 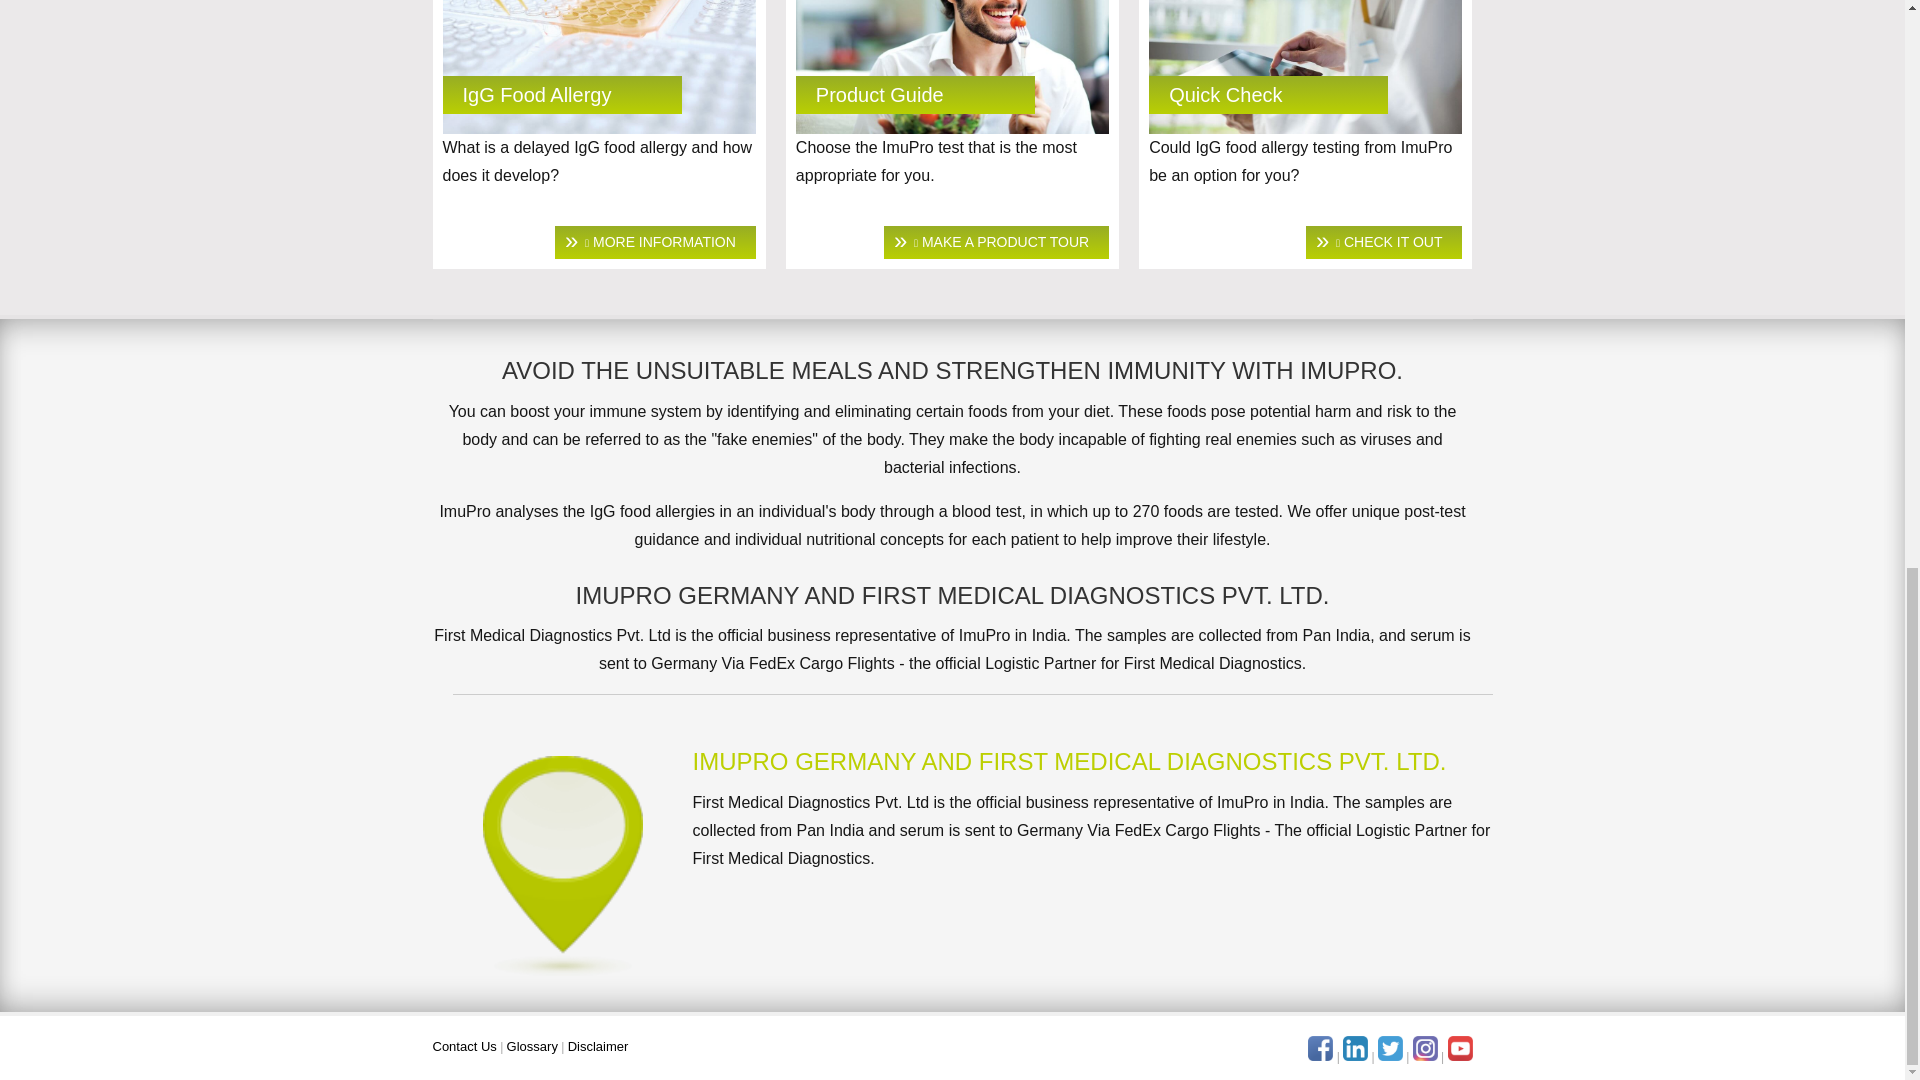 I want to click on Product Guide, so click(x=952, y=68).